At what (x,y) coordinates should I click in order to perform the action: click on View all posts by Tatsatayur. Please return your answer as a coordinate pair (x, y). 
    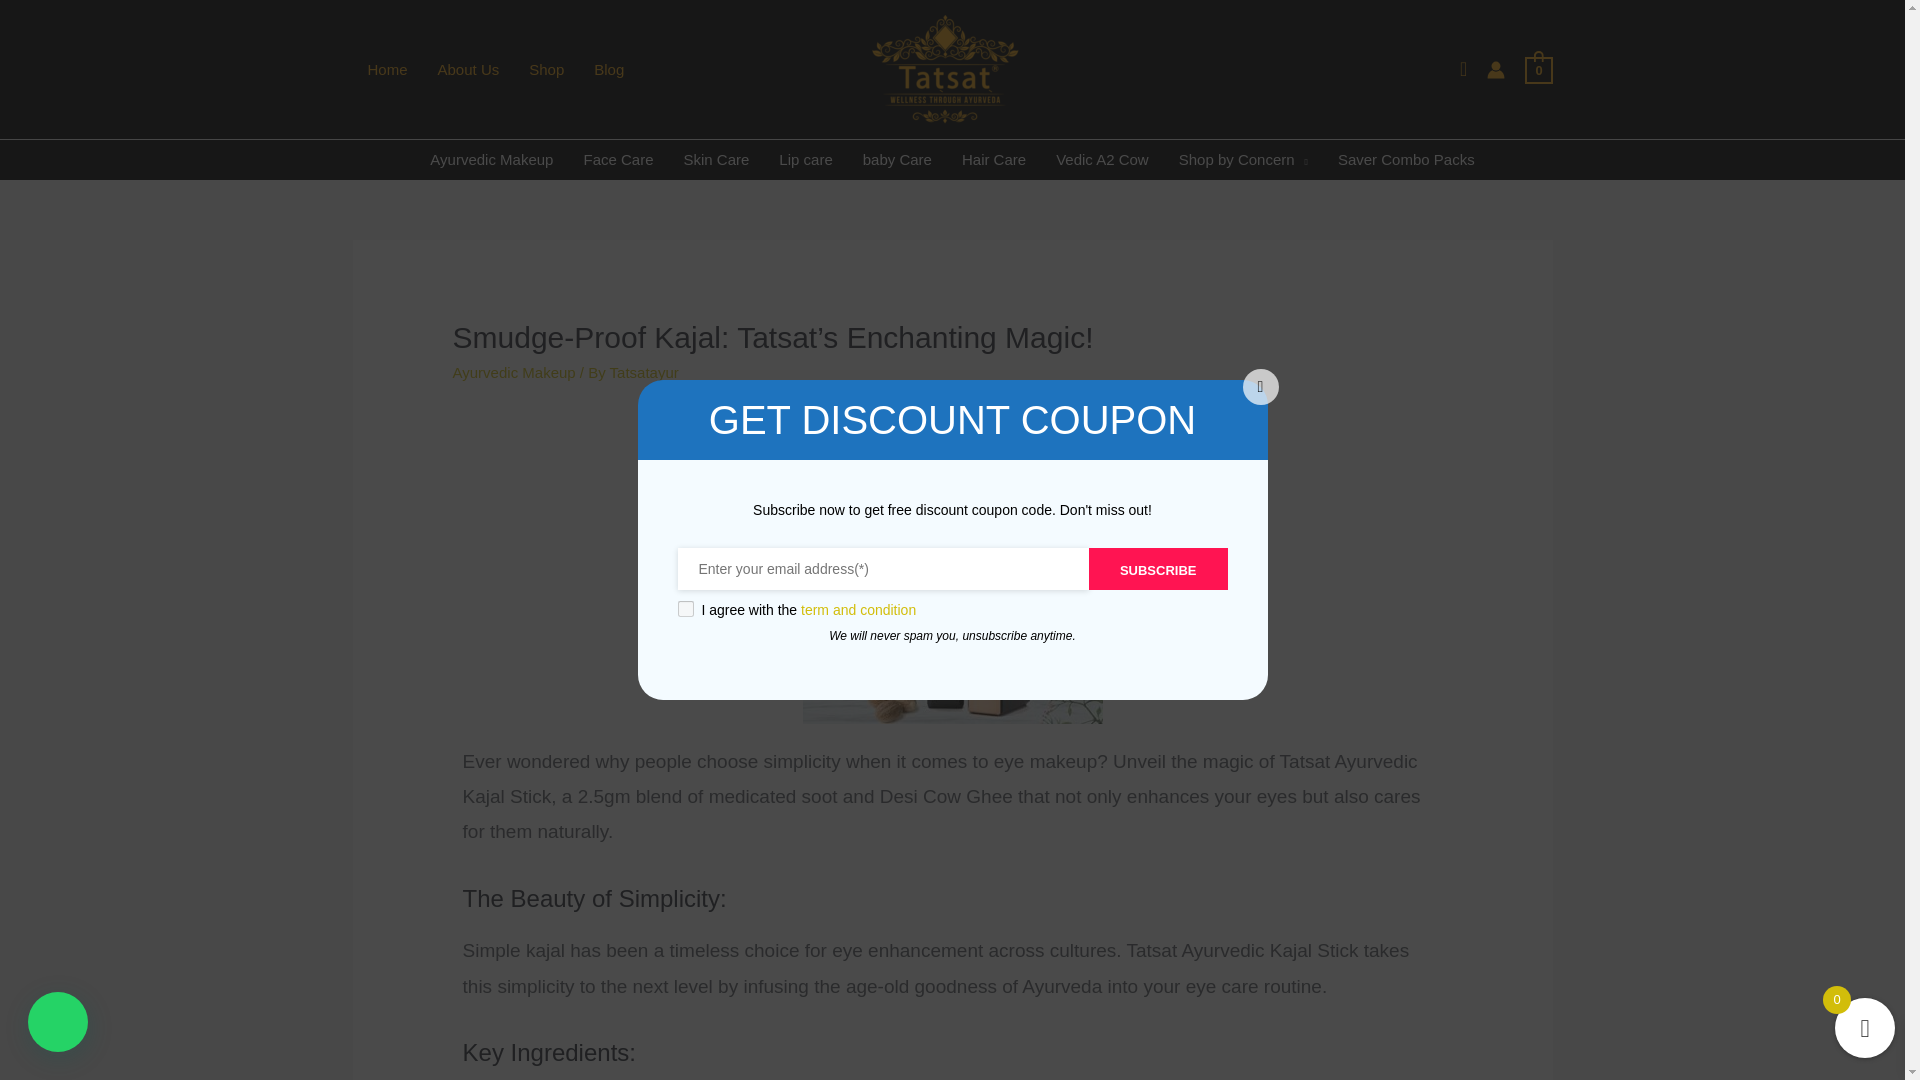
    Looking at the image, I should click on (644, 372).